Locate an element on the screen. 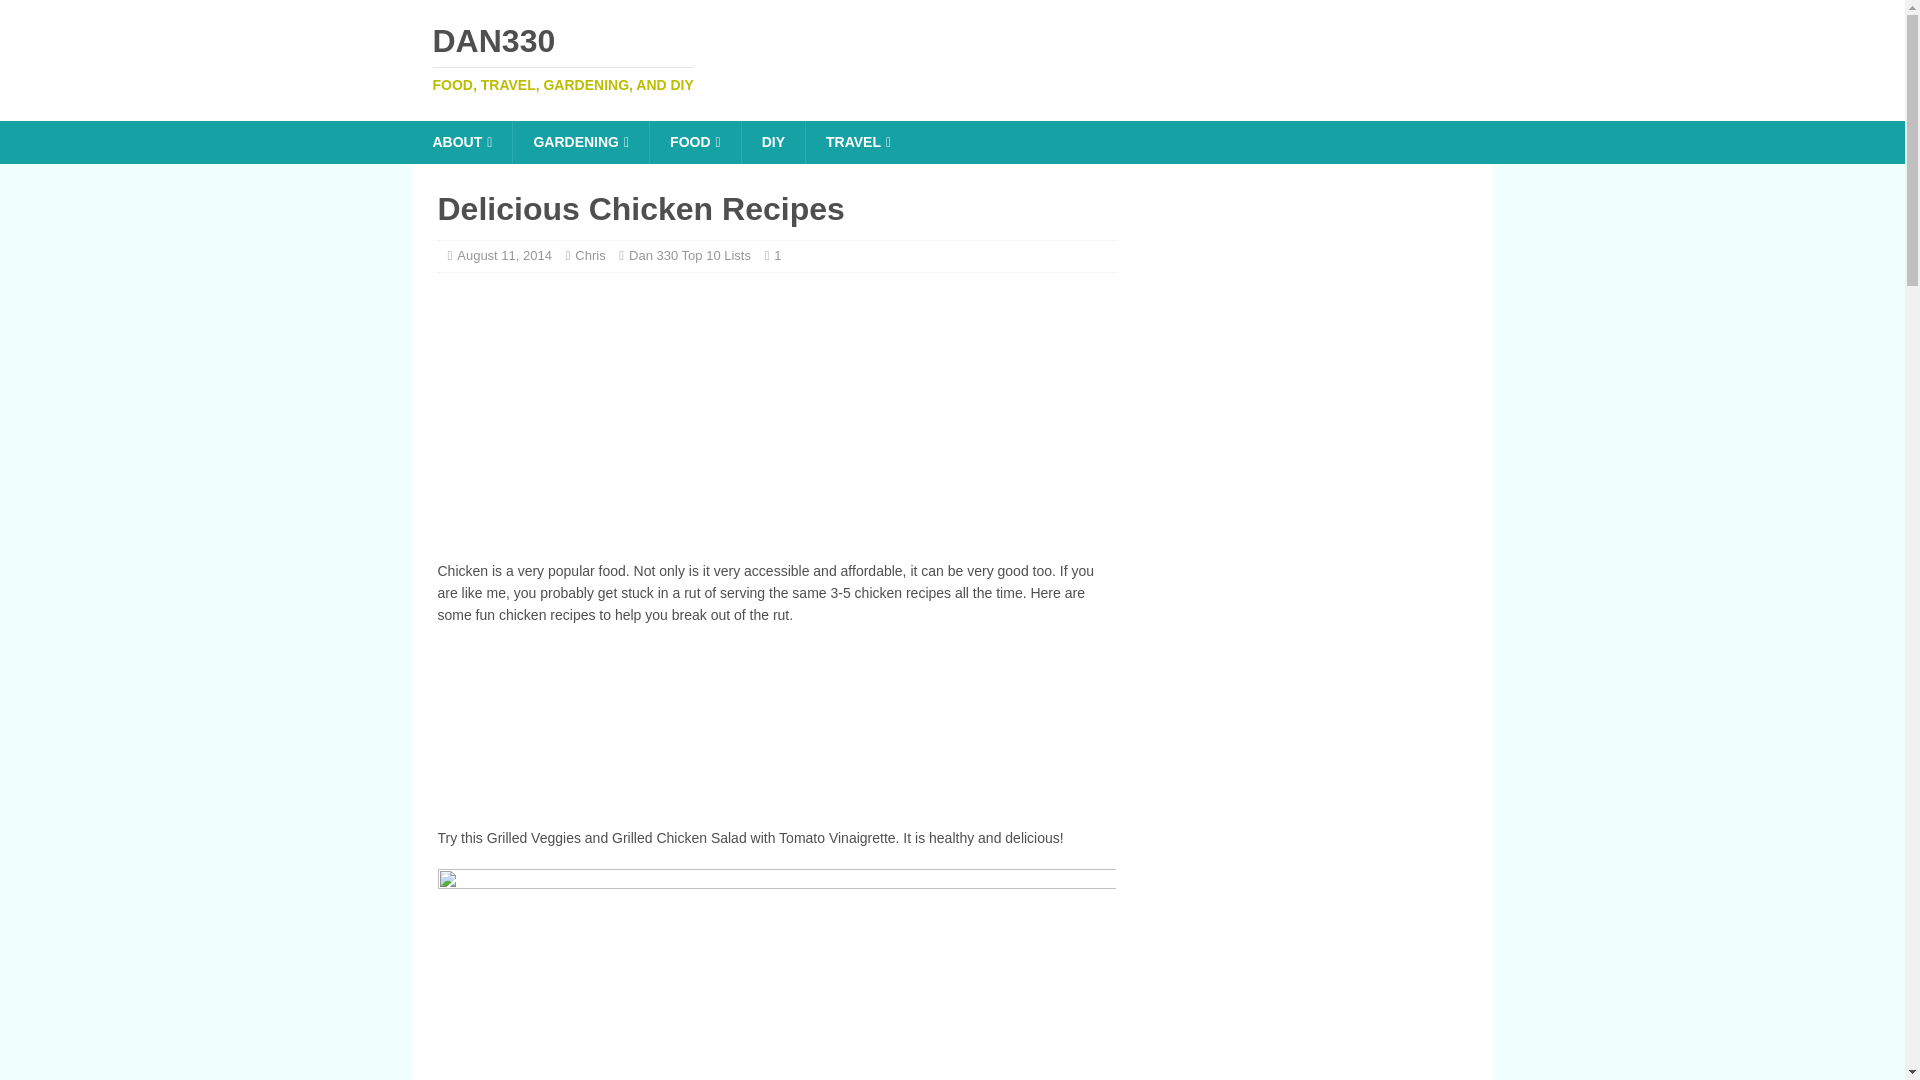 The height and width of the screenshot is (1080, 1920). August 11, 2014 is located at coordinates (504, 256).